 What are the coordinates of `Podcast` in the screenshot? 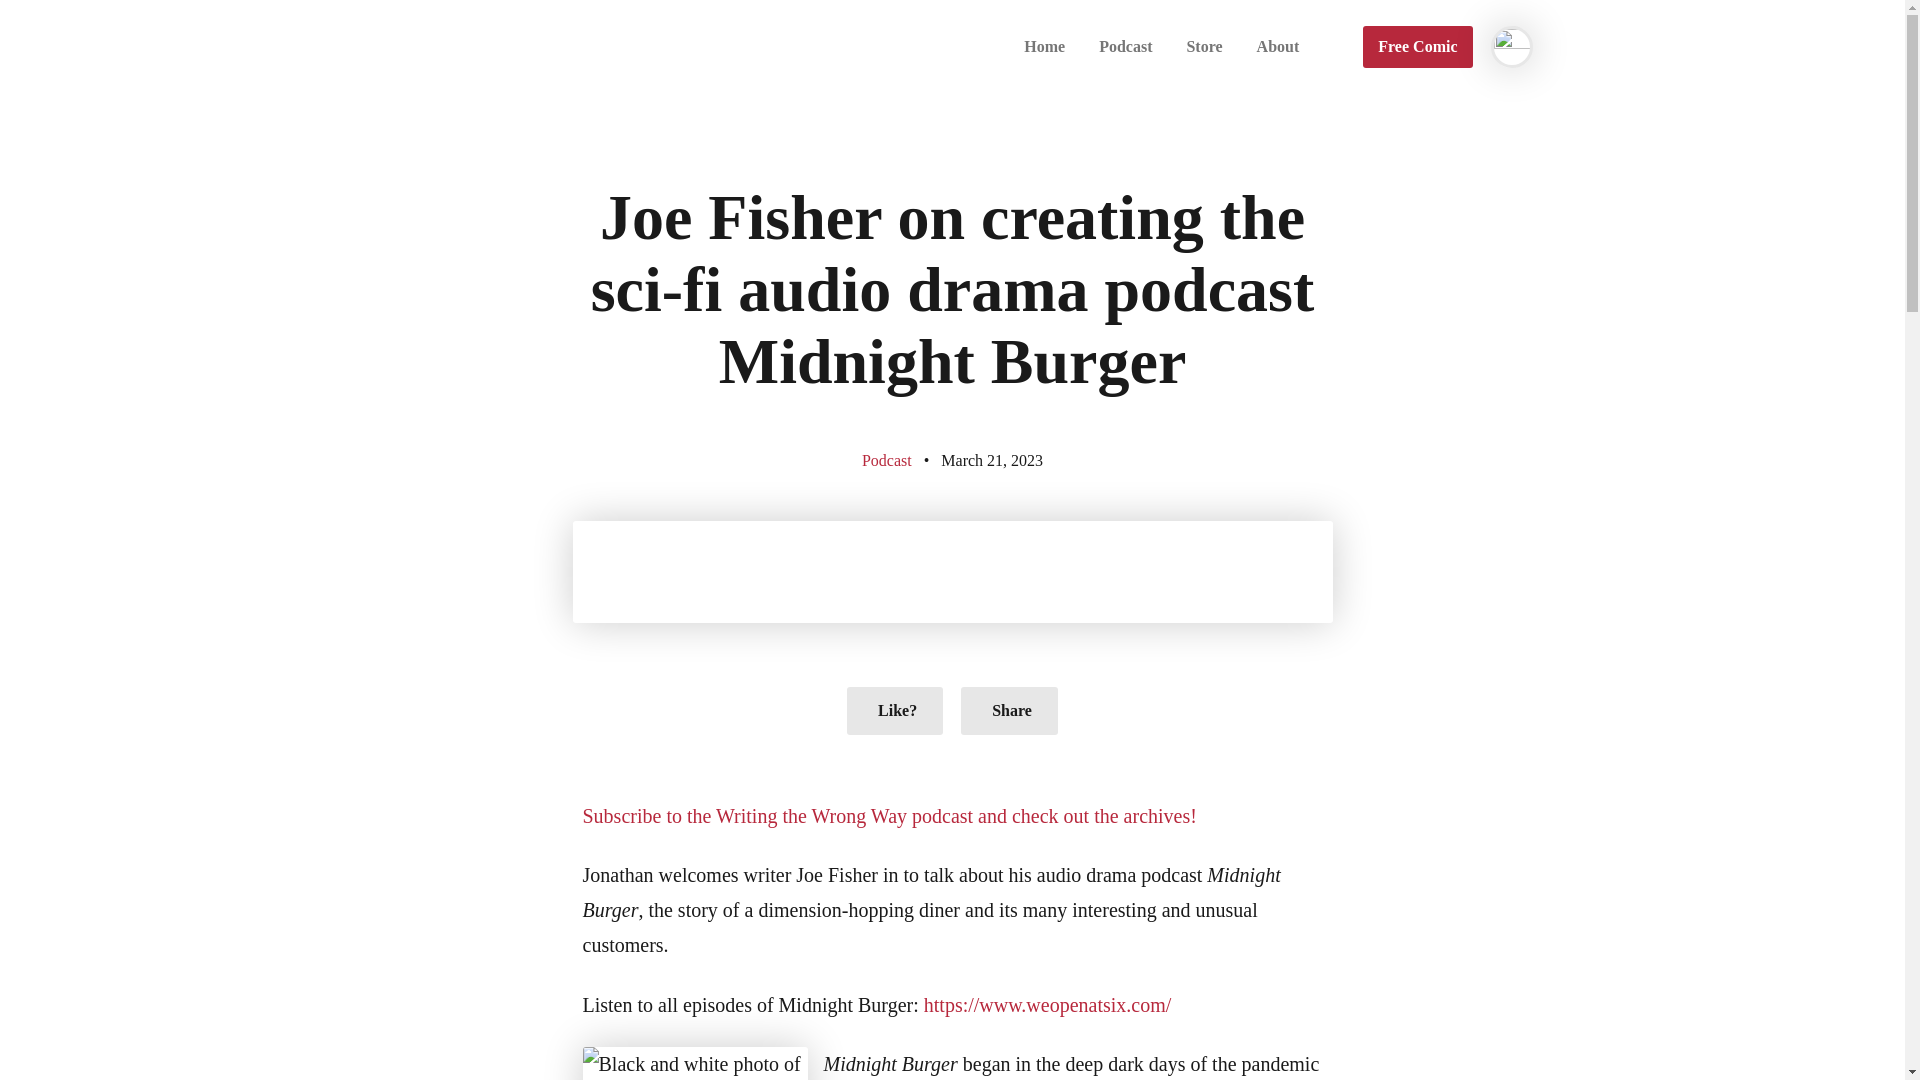 It's located at (1126, 47).